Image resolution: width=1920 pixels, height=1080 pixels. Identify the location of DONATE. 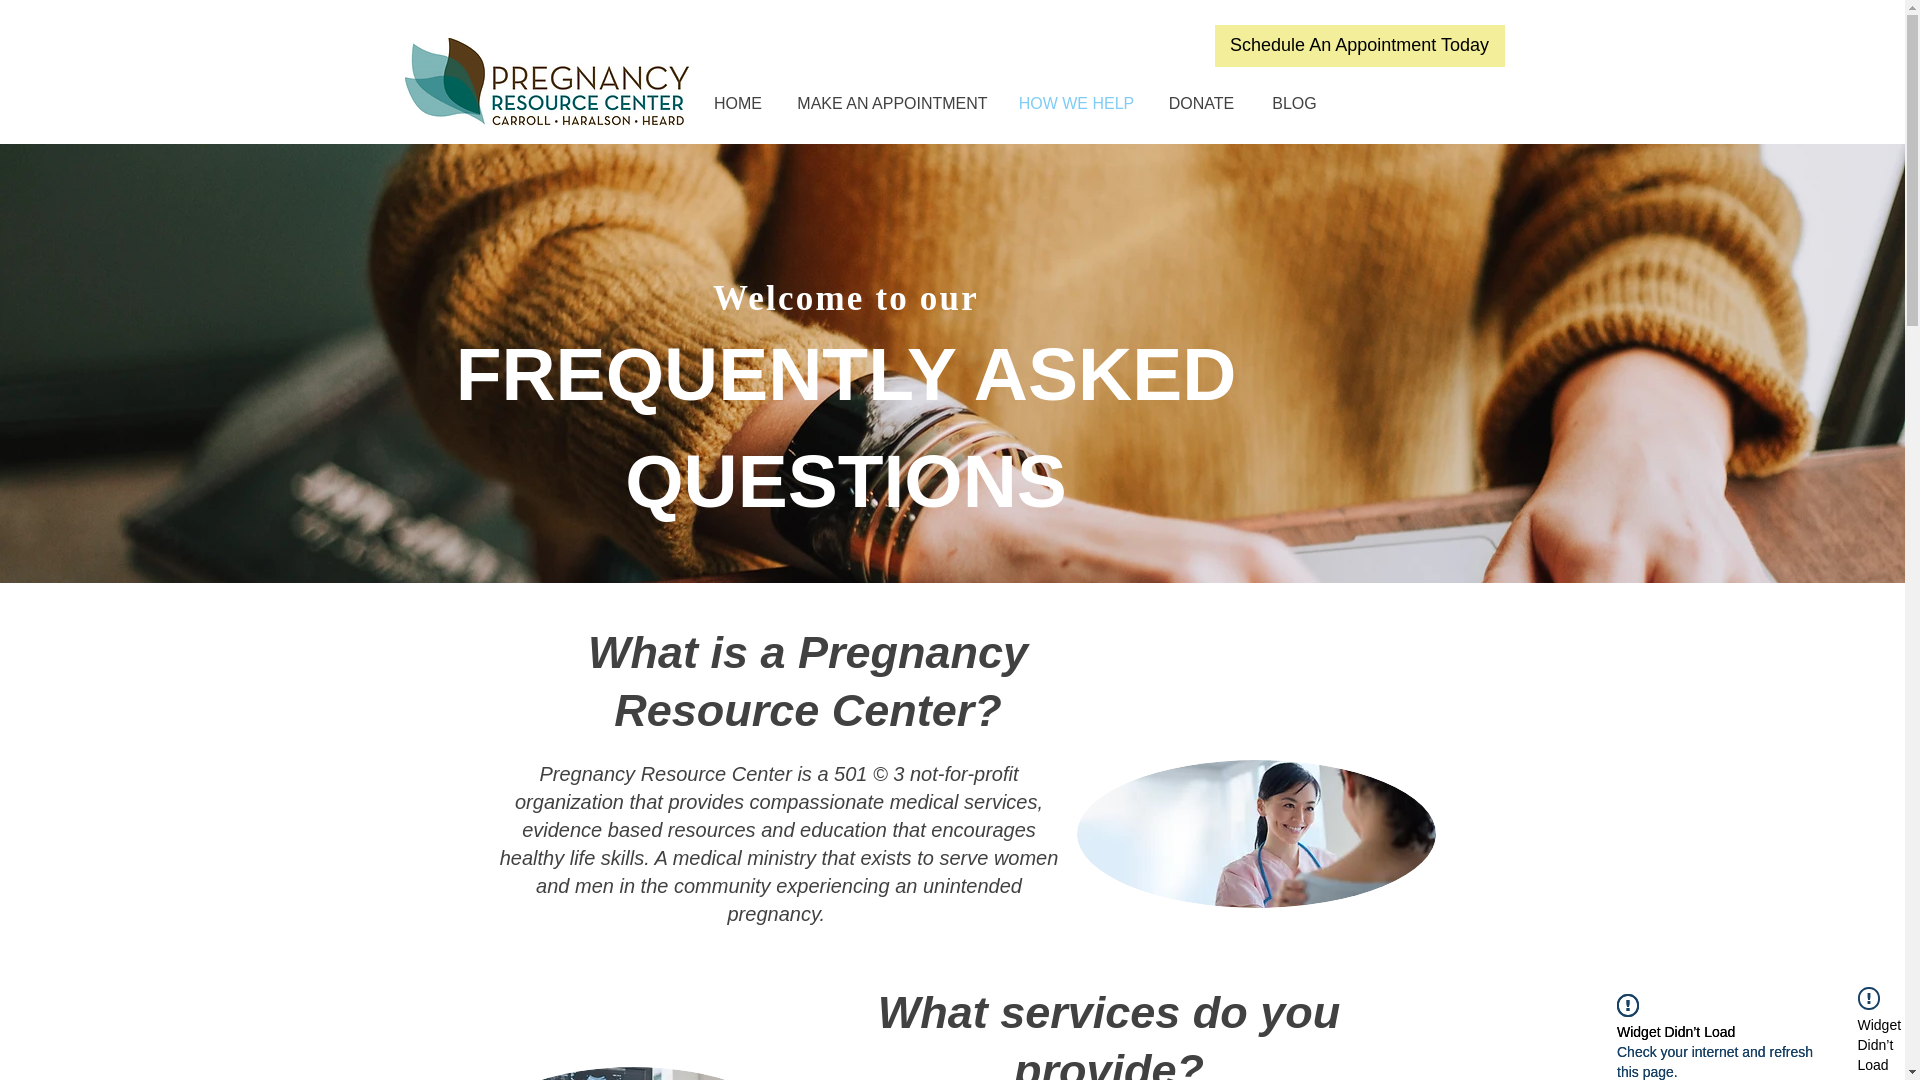
(1202, 103).